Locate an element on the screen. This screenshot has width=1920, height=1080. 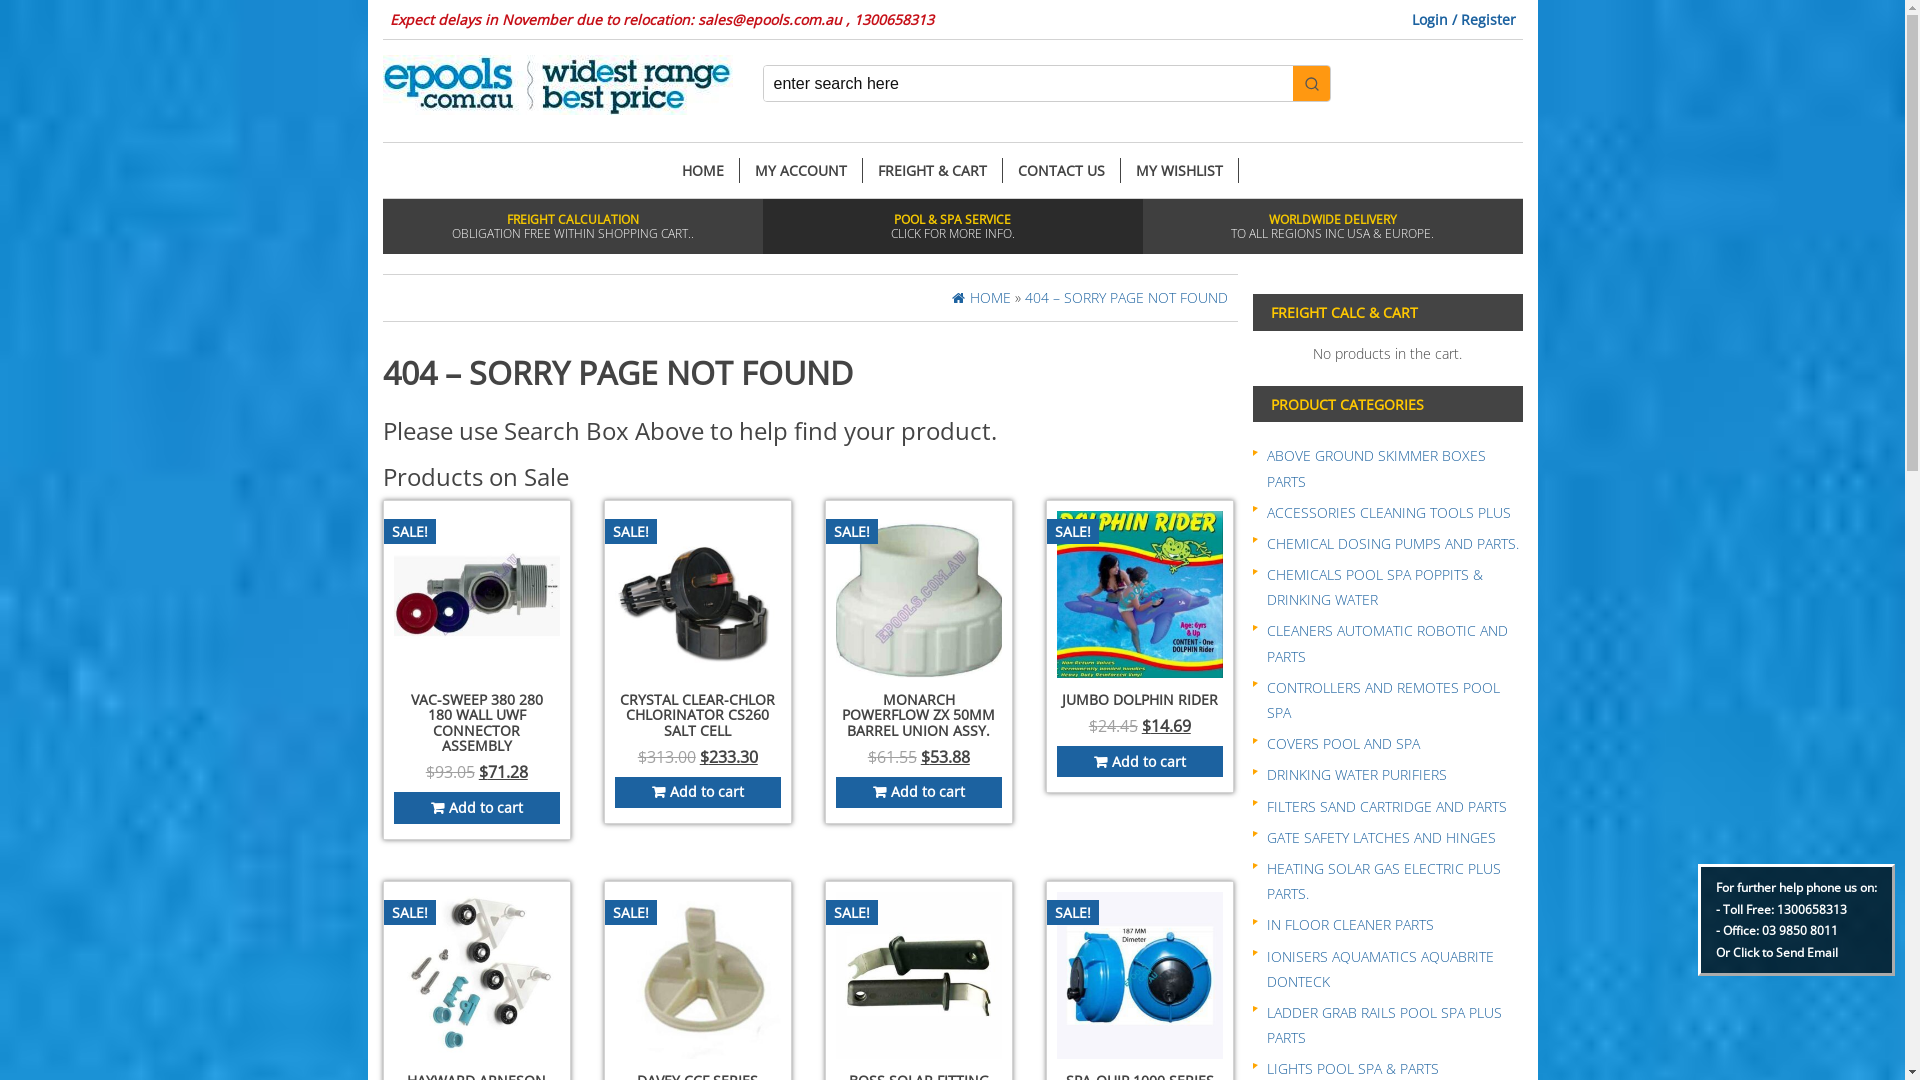
GATE SAFETY LATCHES AND HINGES is located at coordinates (1380, 838).